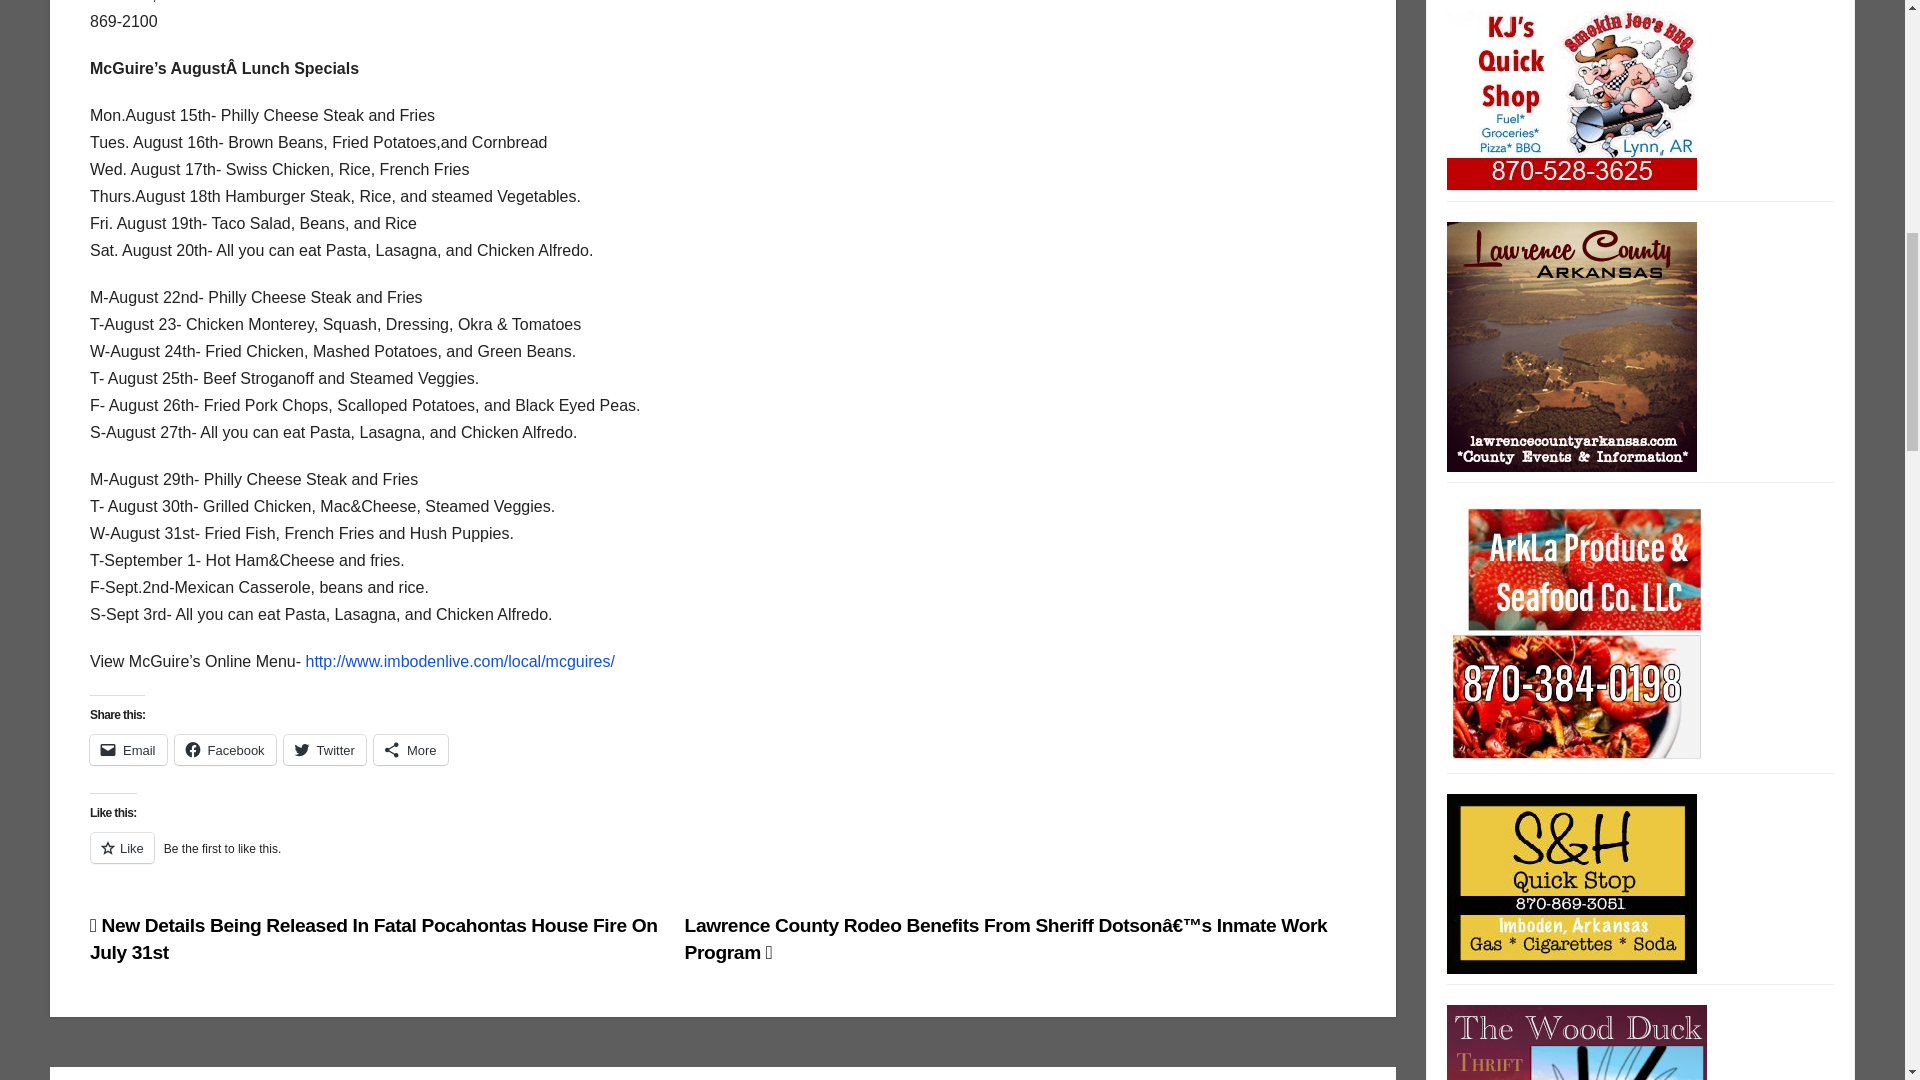 Image resolution: width=1920 pixels, height=1080 pixels. I want to click on Like or Reblog, so click(722, 858).